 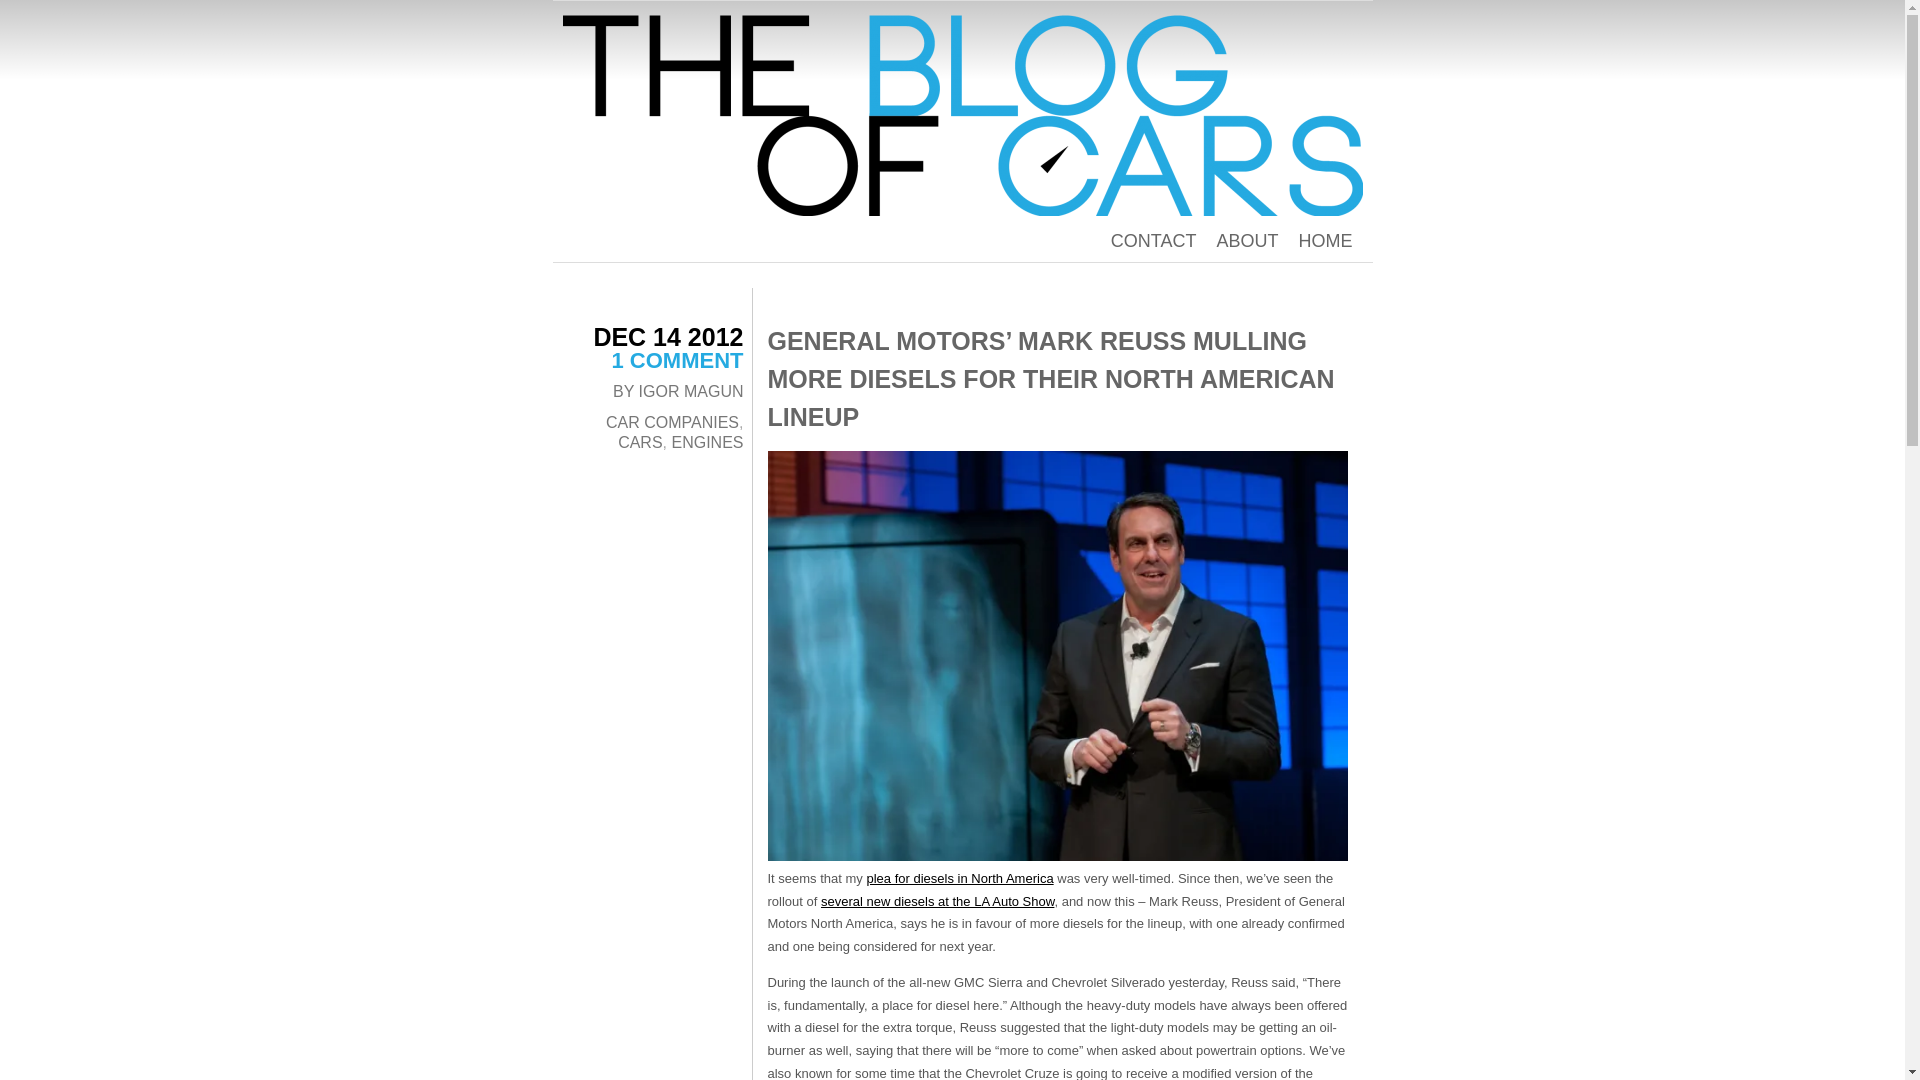 I want to click on CONTACT, so click(x=1154, y=240).